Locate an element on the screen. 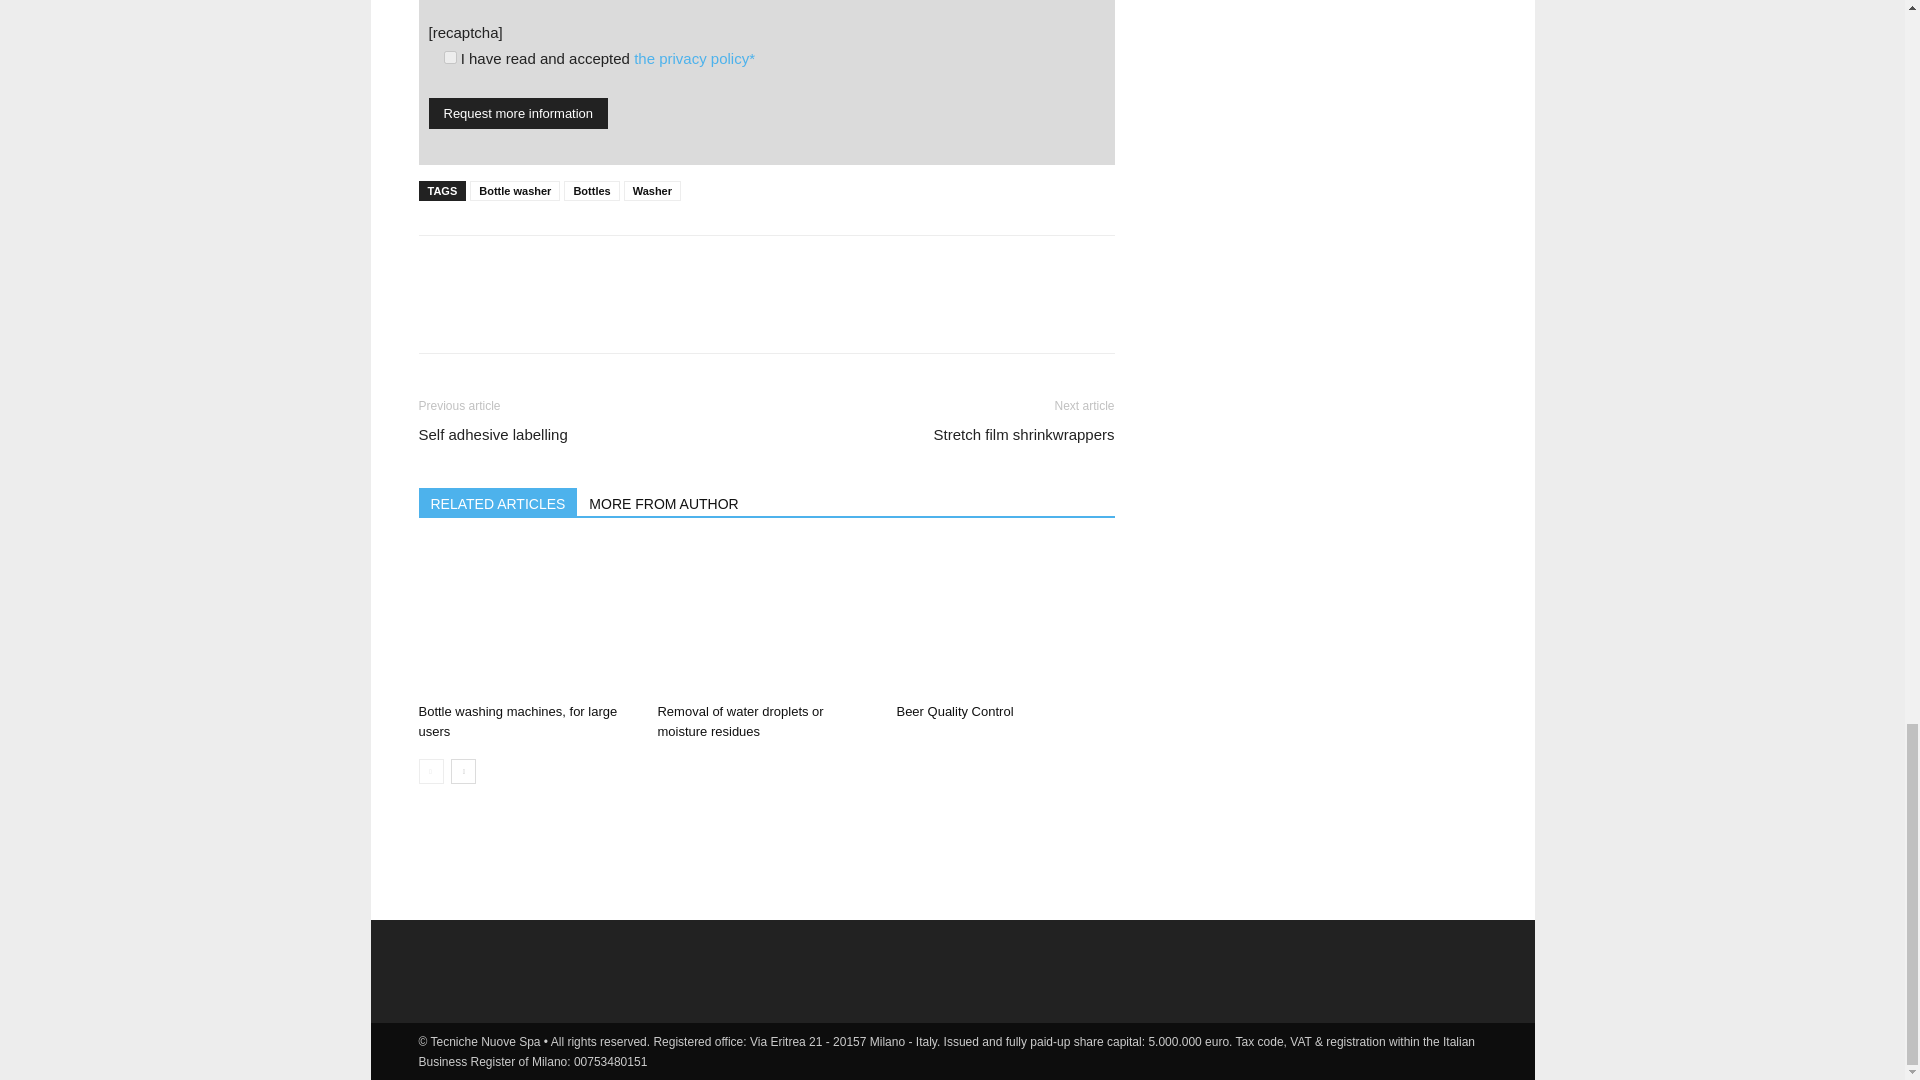 The image size is (1920, 1080). Beer Quality Control is located at coordinates (1004, 620).